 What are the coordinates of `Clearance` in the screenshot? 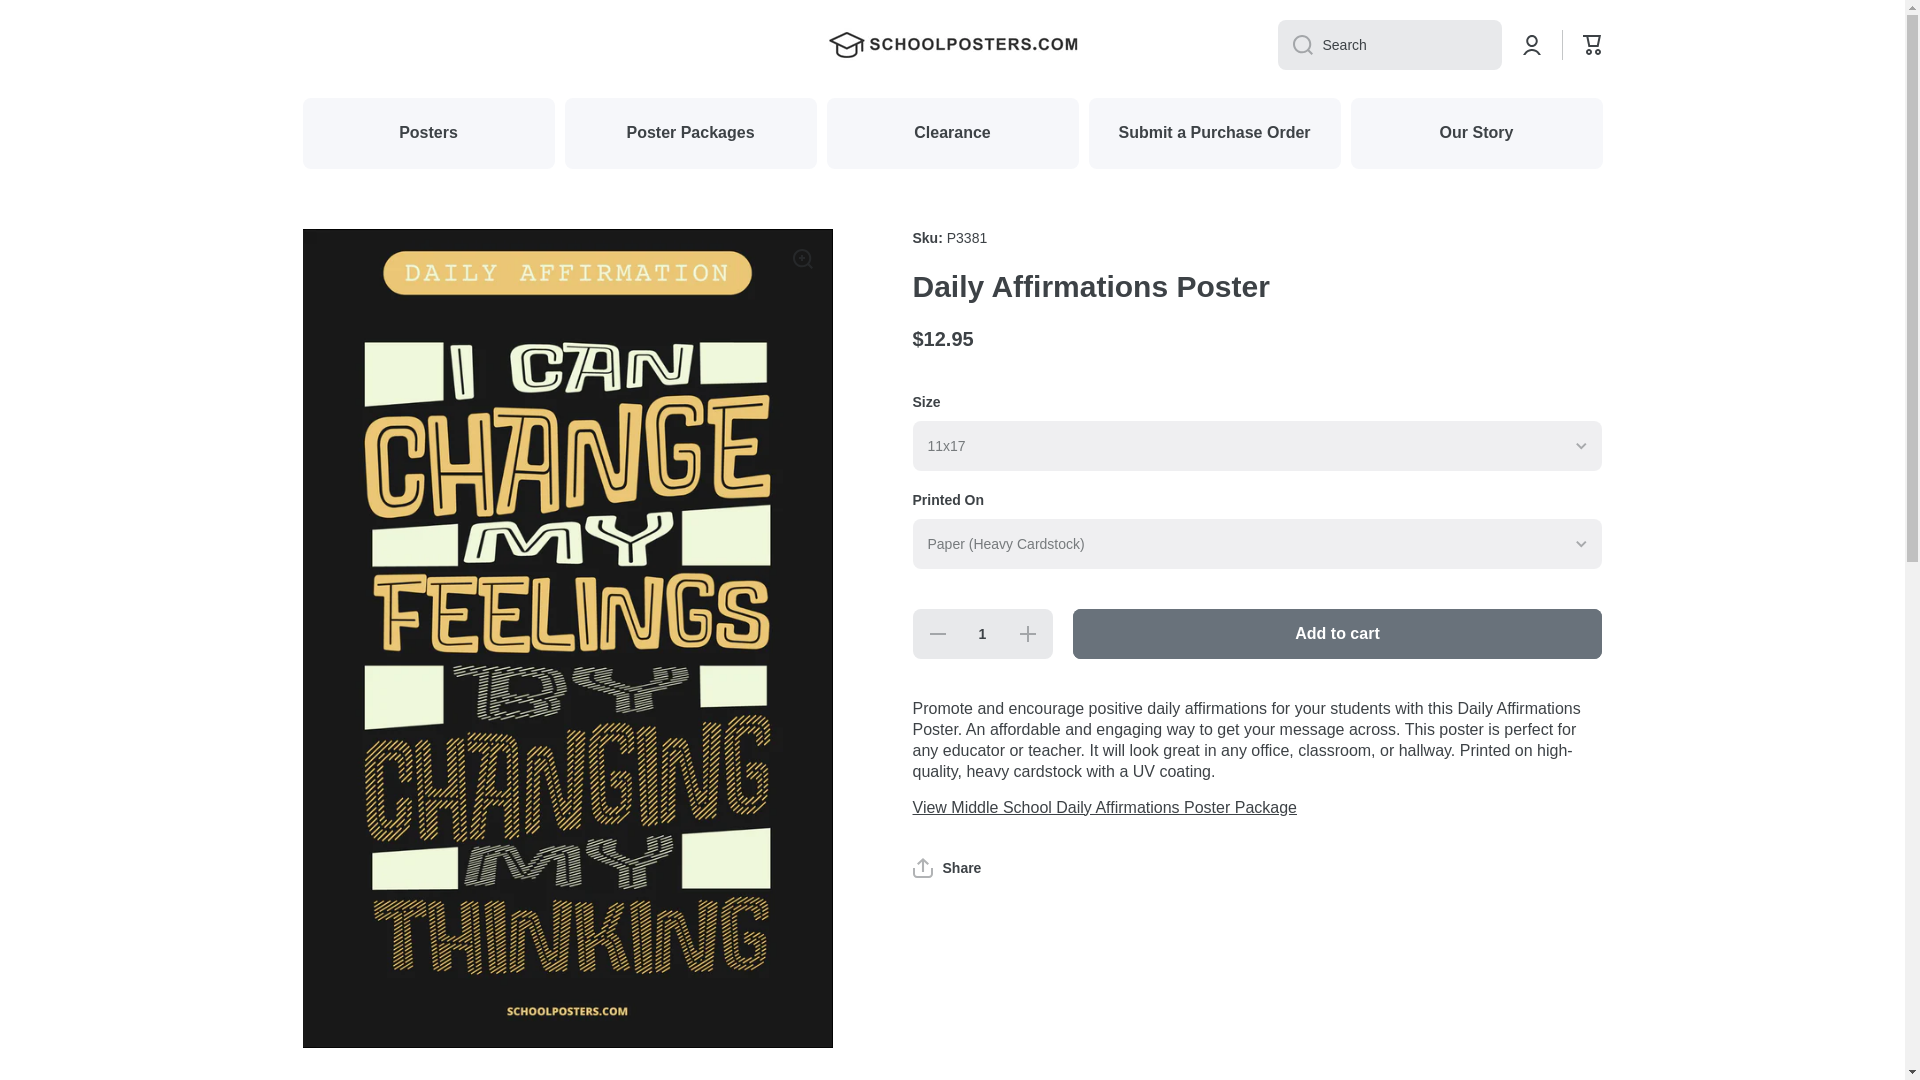 It's located at (951, 133).